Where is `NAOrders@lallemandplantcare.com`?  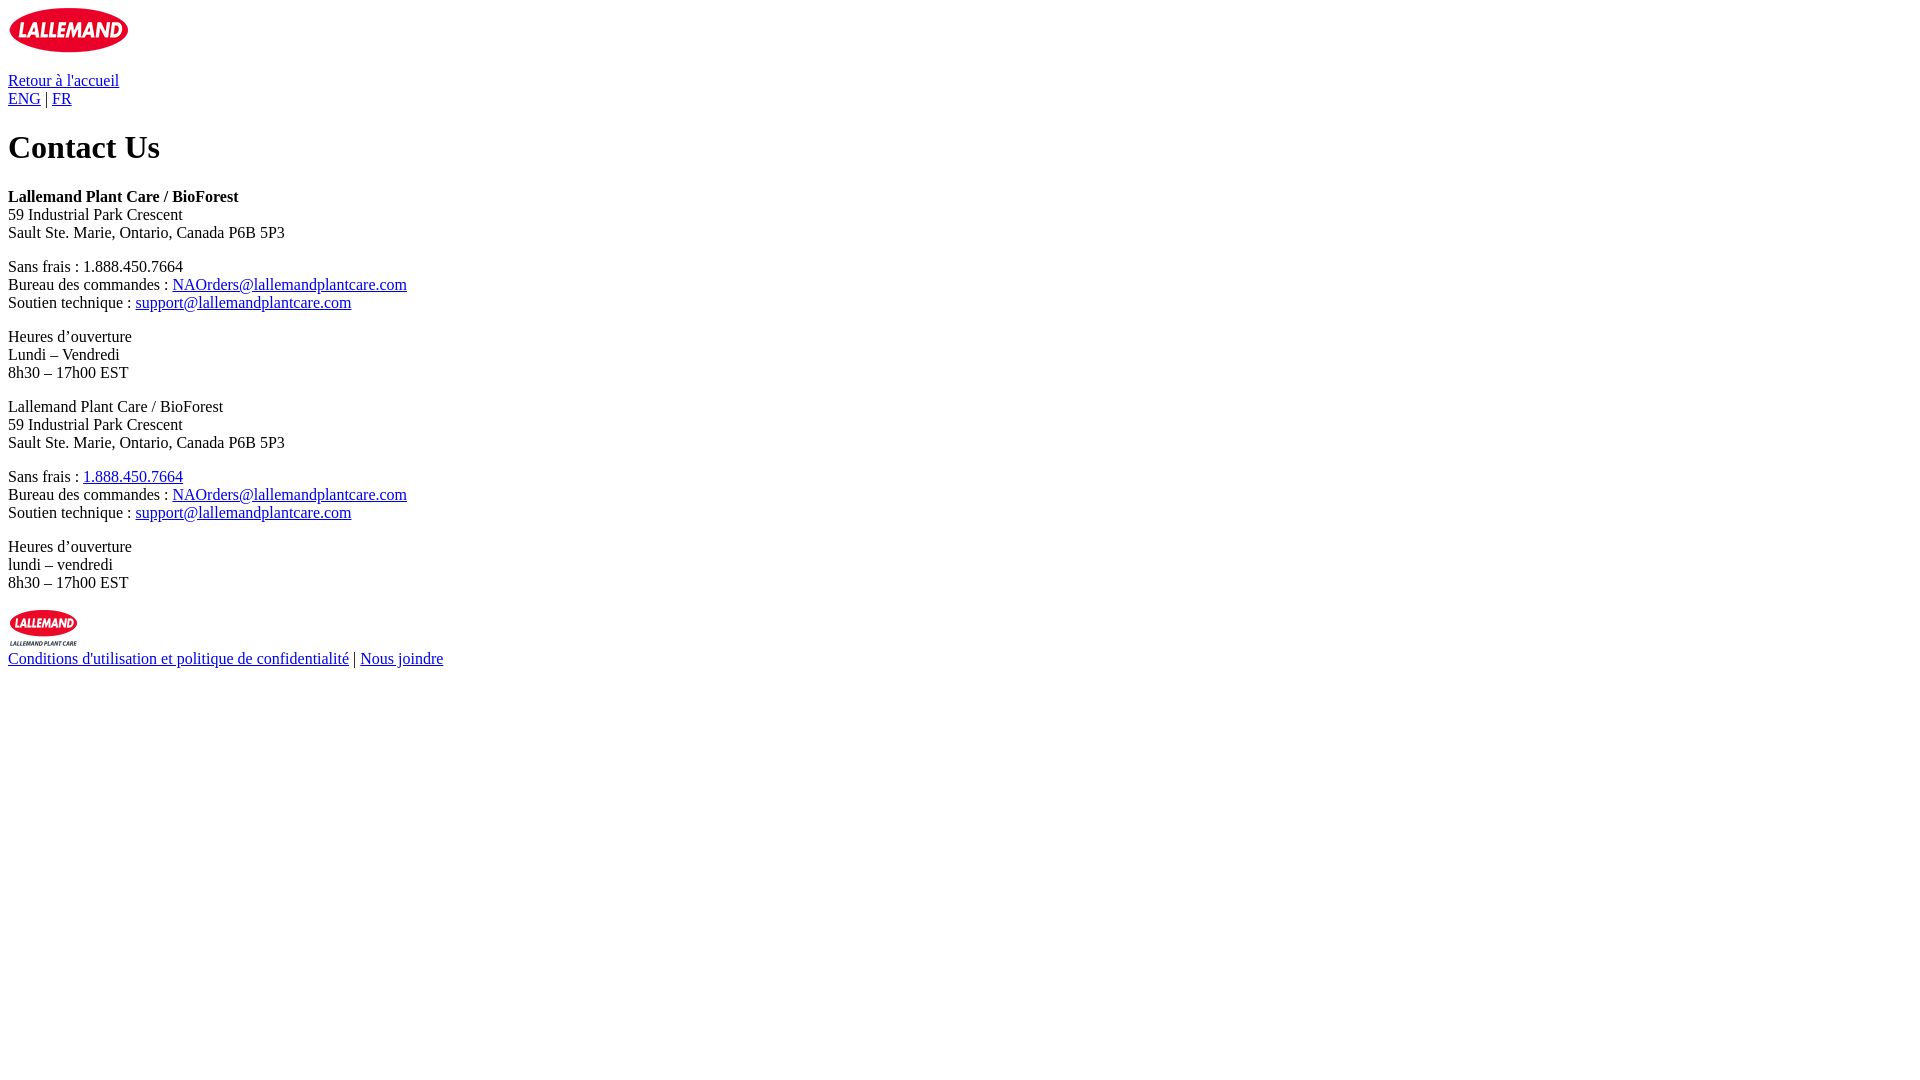 NAOrders@lallemandplantcare.com is located at coordinates (290, 494).